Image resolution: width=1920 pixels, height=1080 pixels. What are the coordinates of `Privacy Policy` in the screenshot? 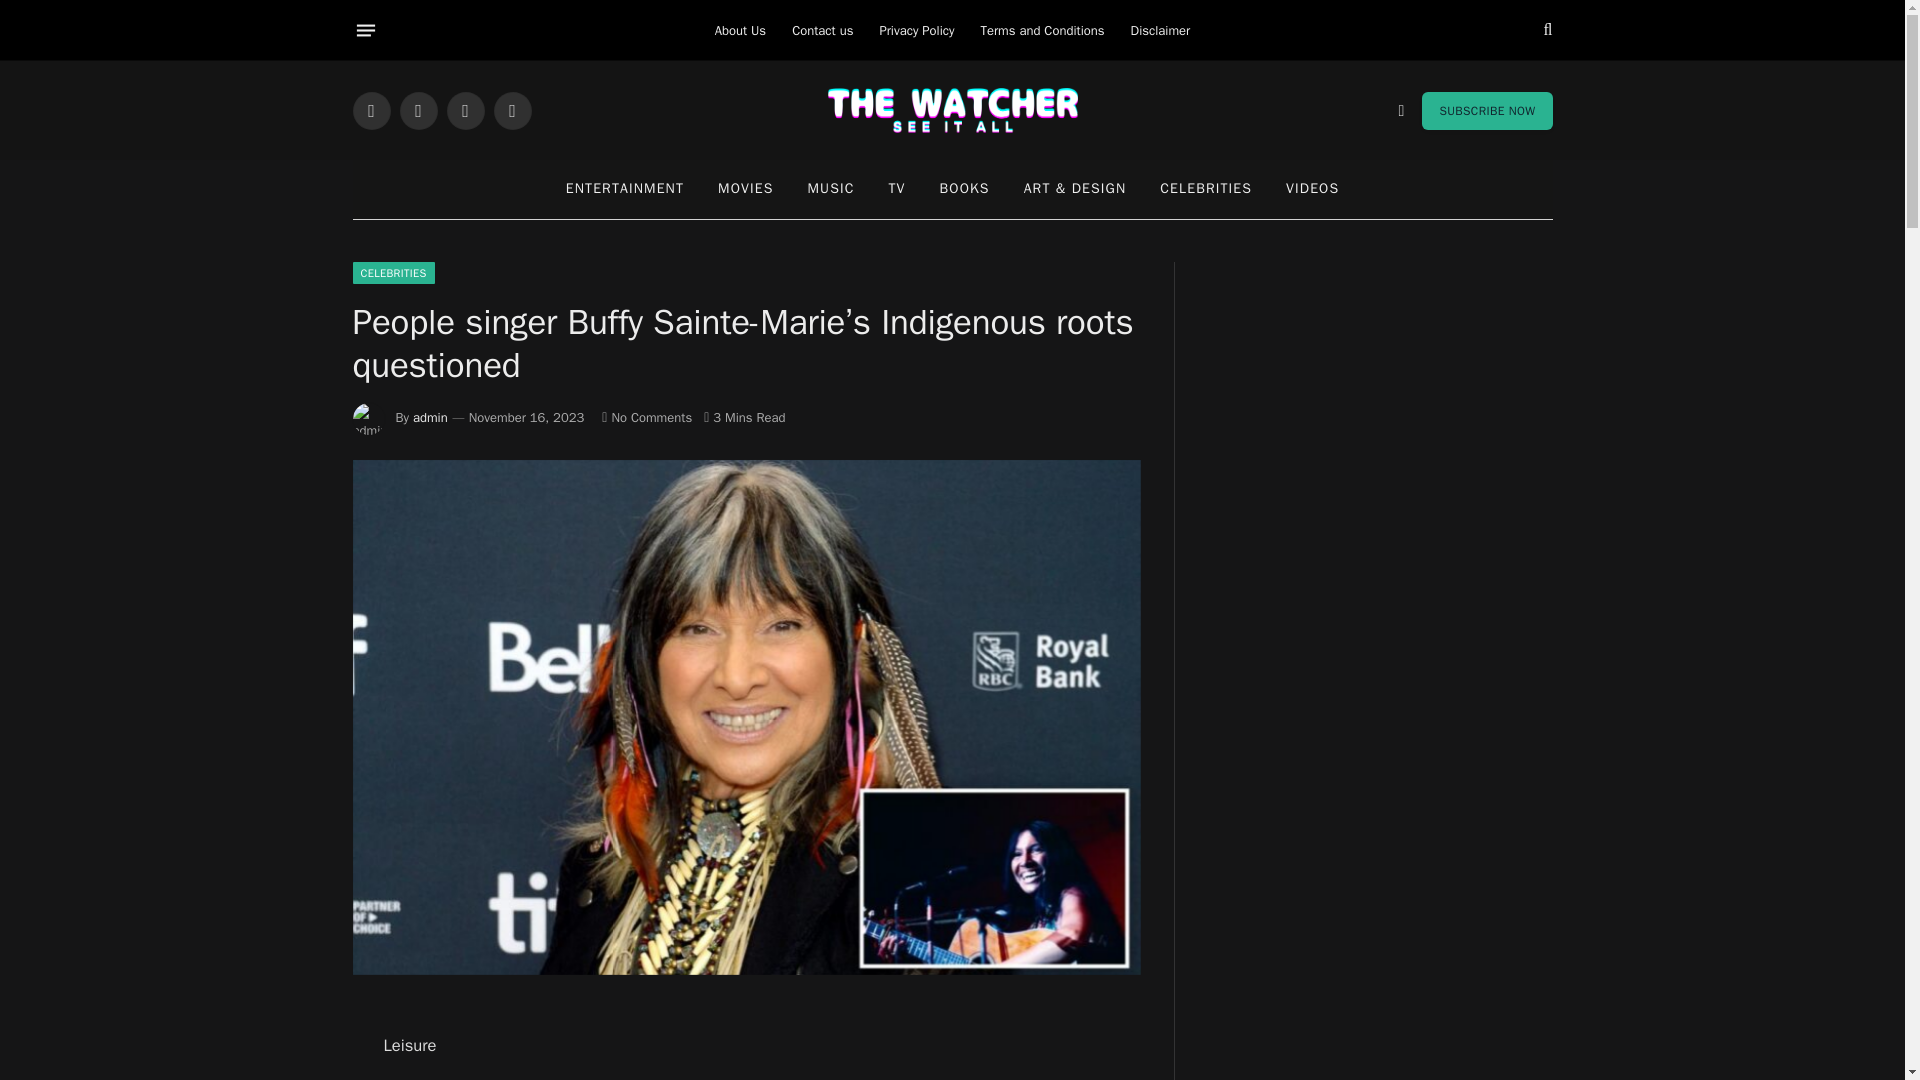 It's located at (916, 30).